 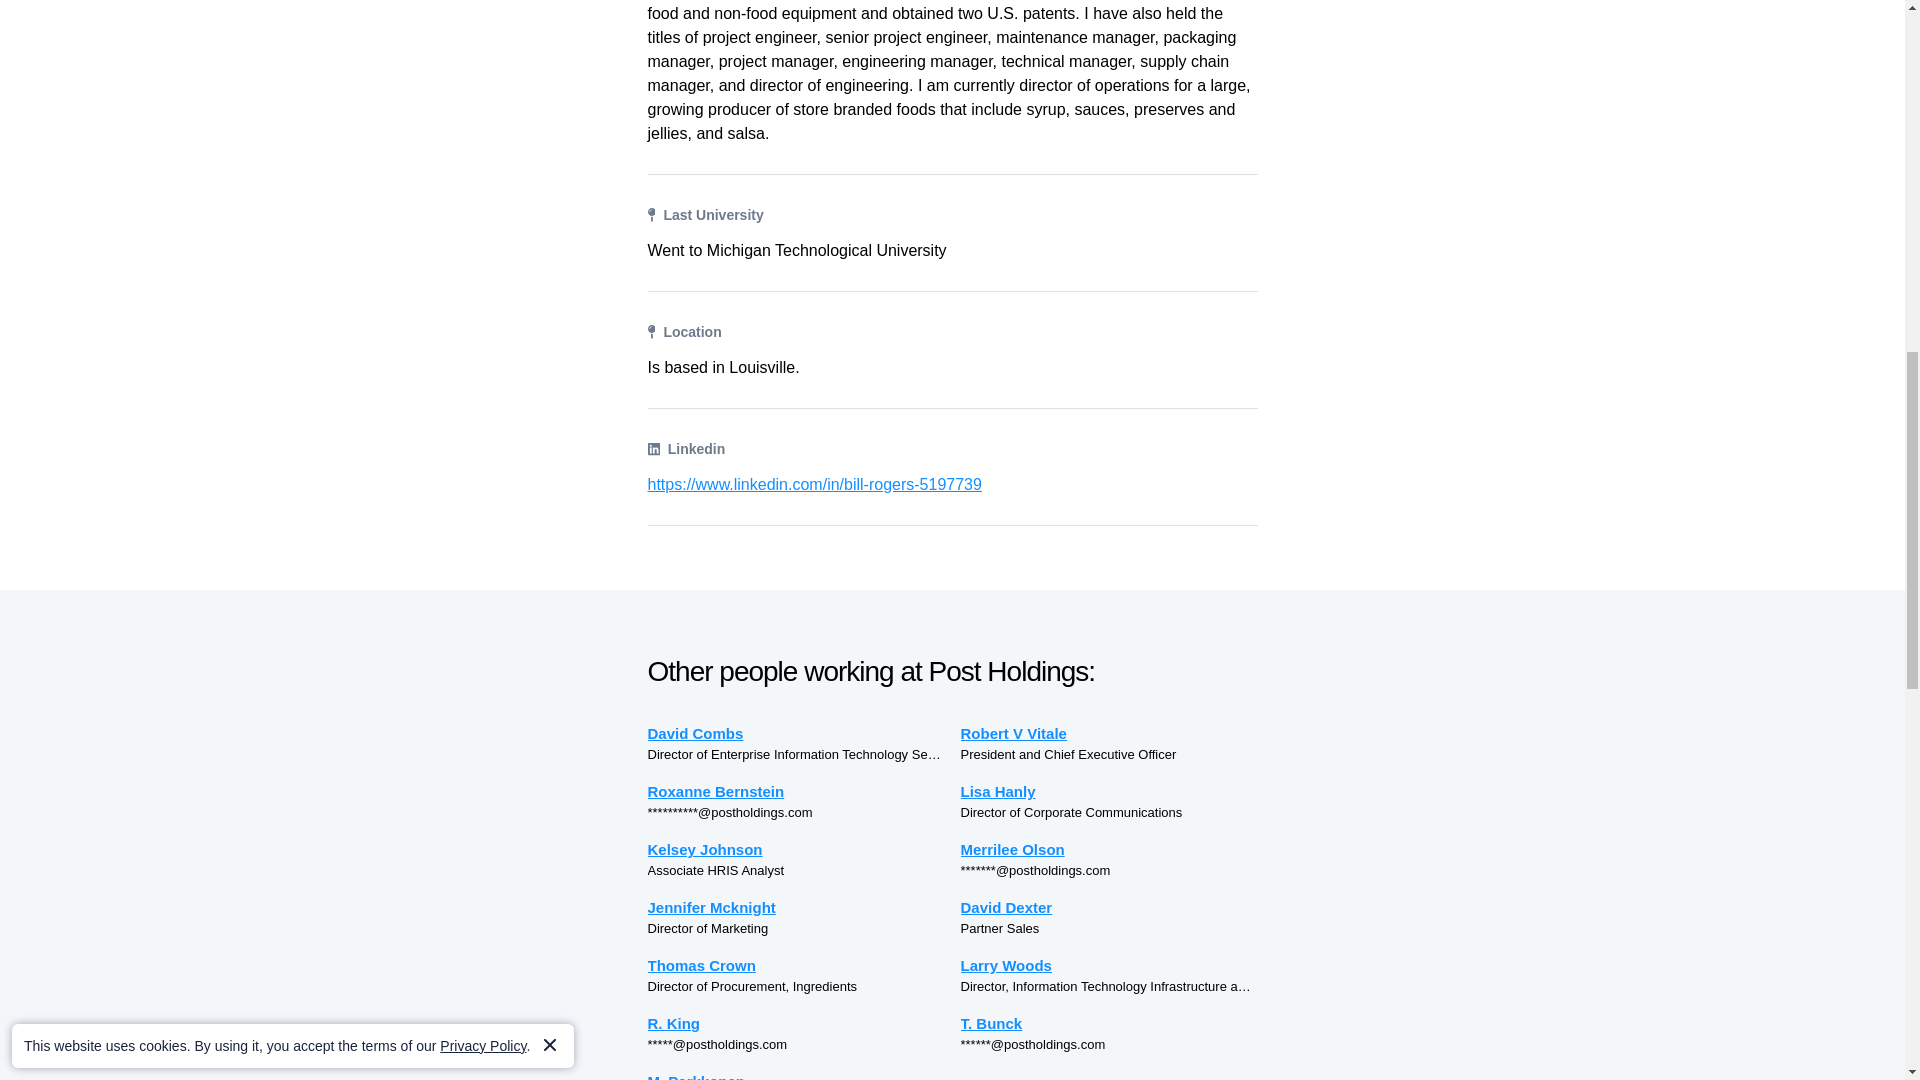 What do you see at coordinates (1108, 1022) in the screenshot?
I see `T. Bunck` at bounding box center [1108, 1022].